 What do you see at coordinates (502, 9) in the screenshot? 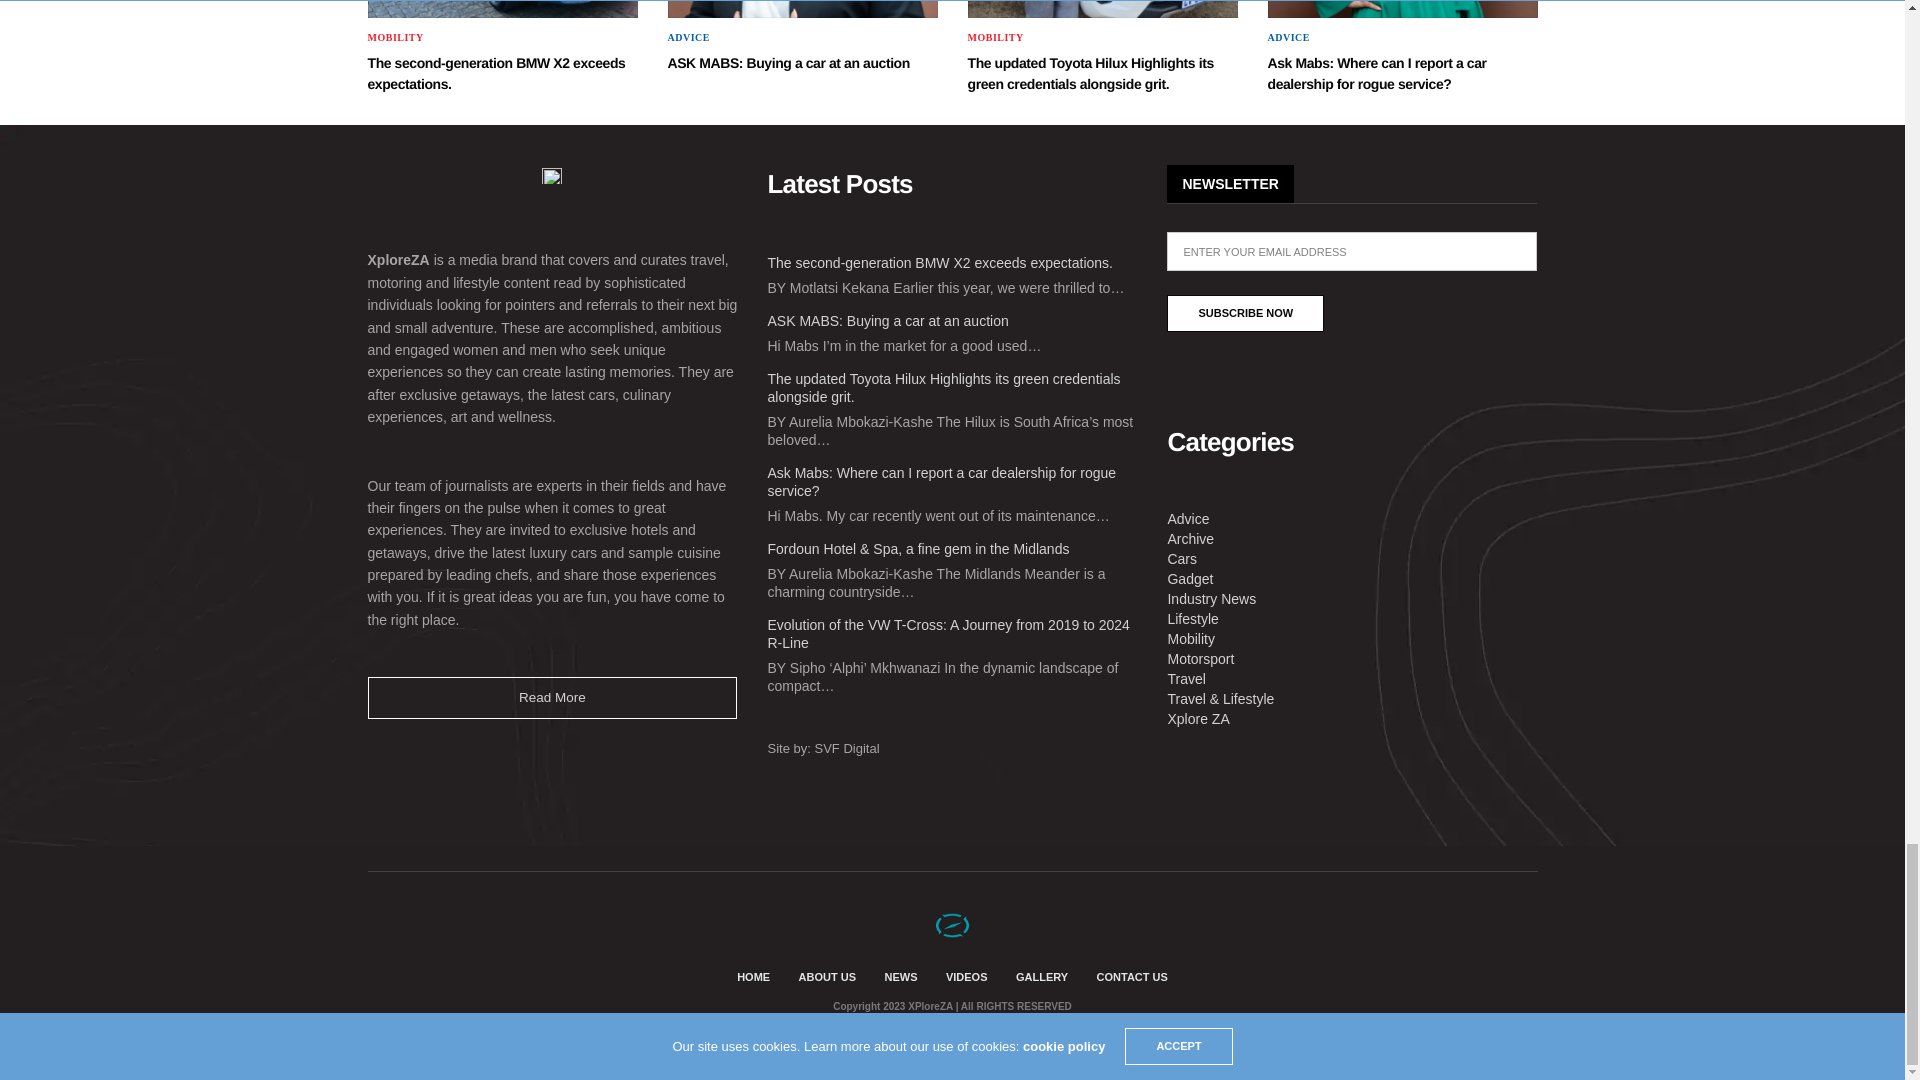
I see `The second-generation BMW X2 exceeds expectations.` at bounding box center [502, 9].